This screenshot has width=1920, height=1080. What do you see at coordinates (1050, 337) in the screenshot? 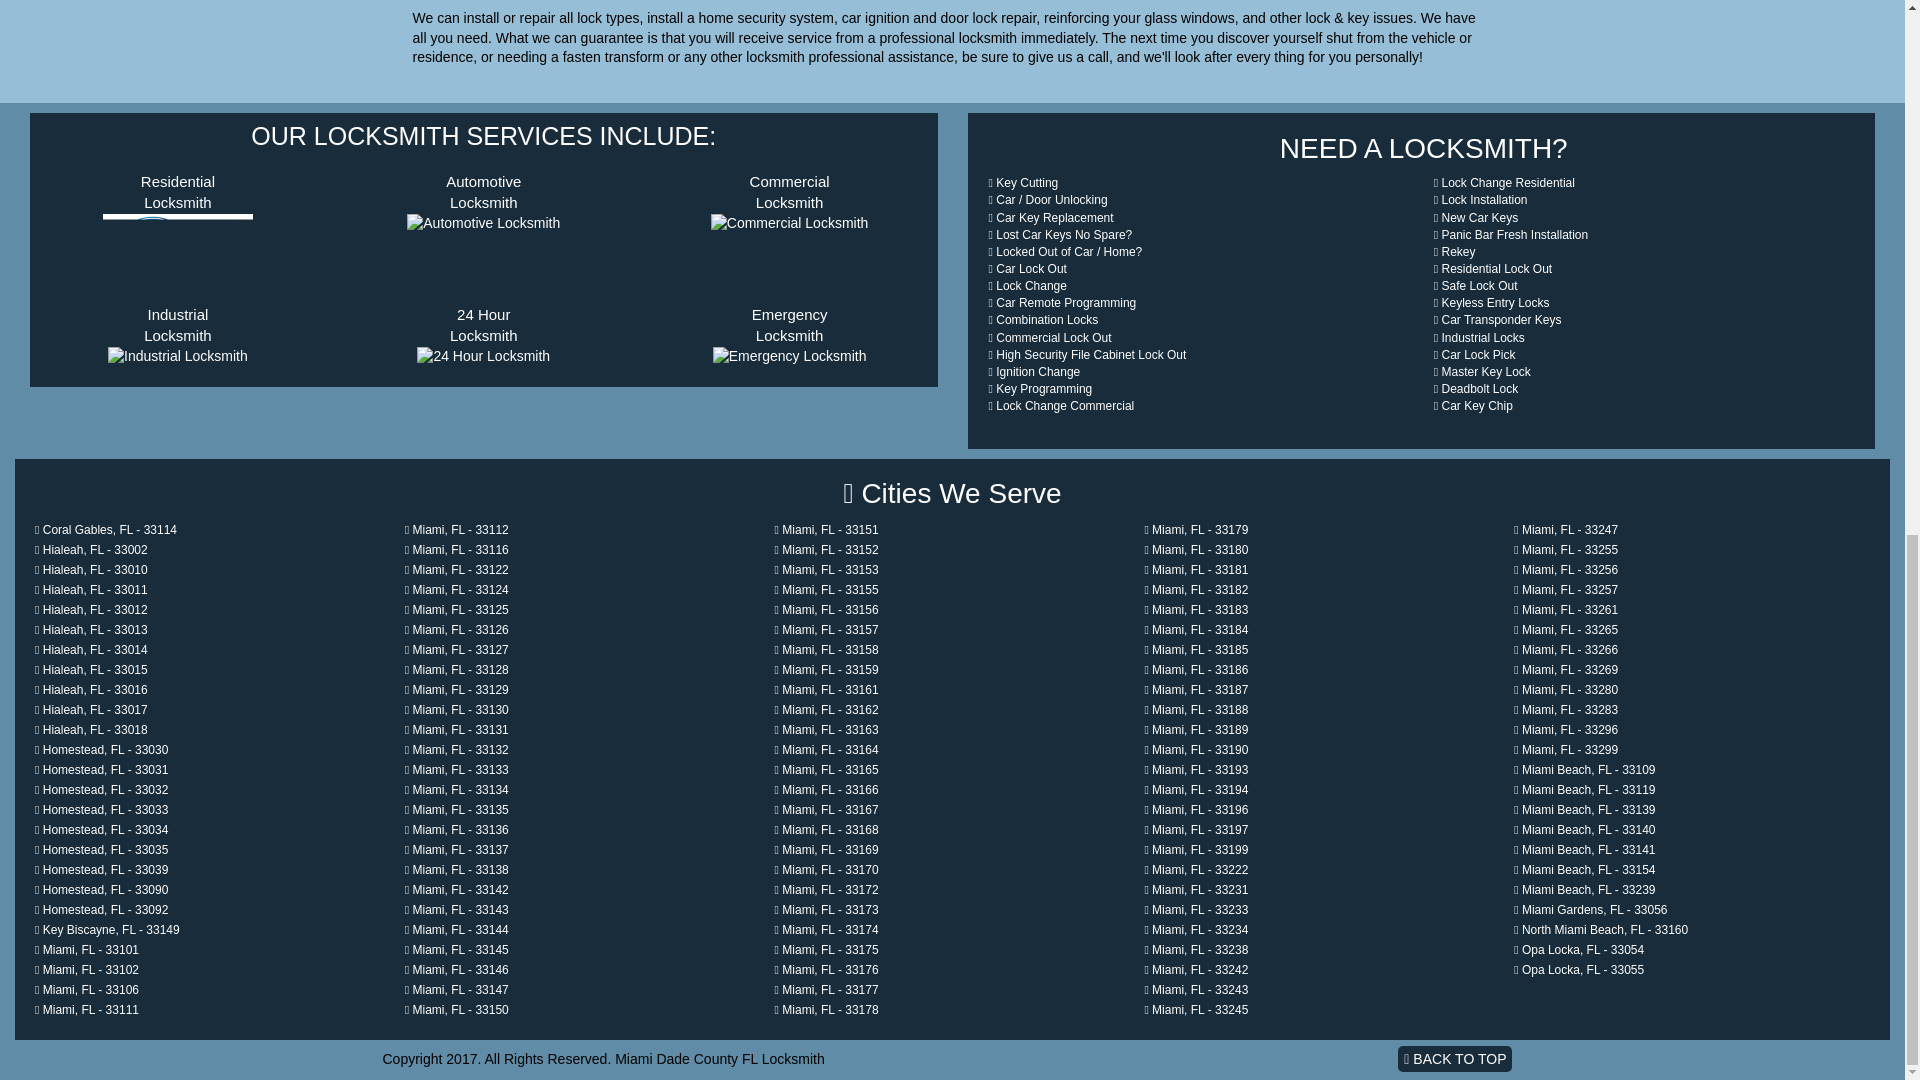
I see `Lock Change Residential` at bounding box center [1050, 337].